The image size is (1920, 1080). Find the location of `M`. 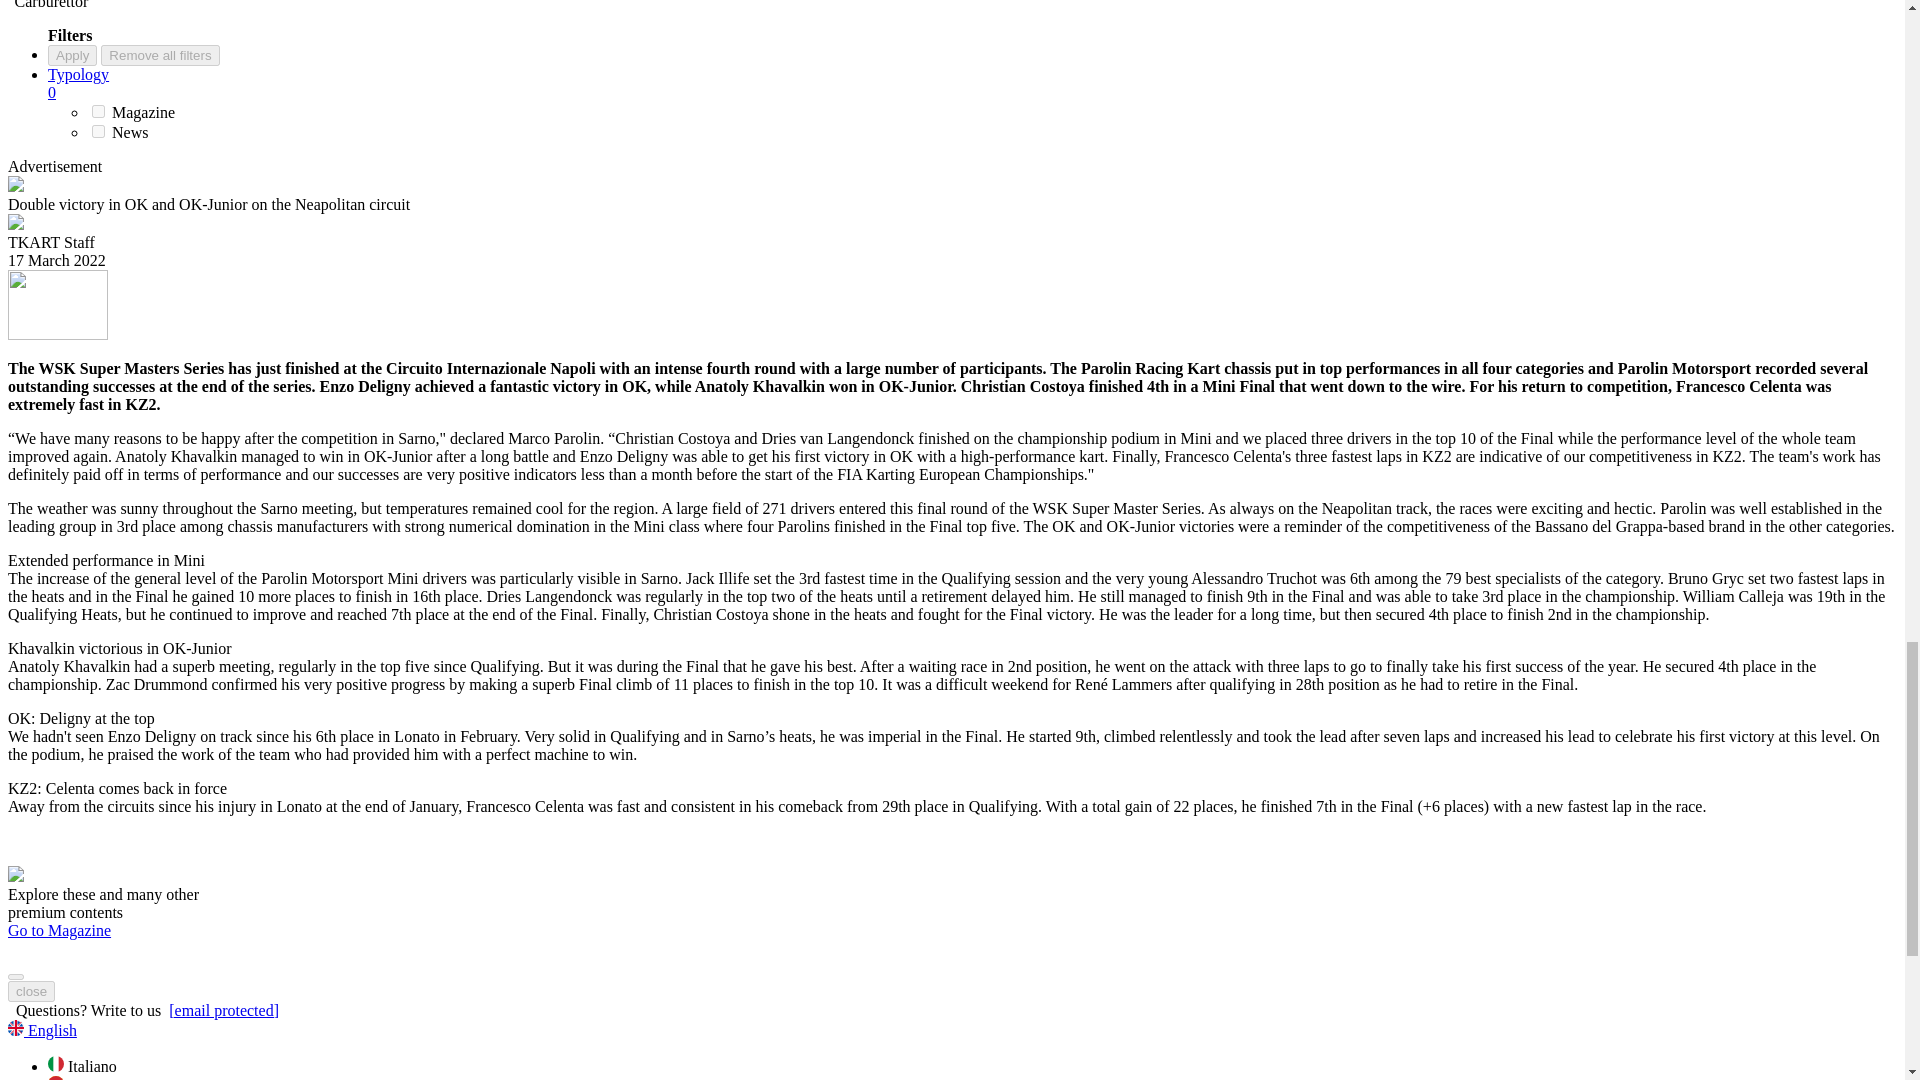

M is located at coordinates (98, 110).